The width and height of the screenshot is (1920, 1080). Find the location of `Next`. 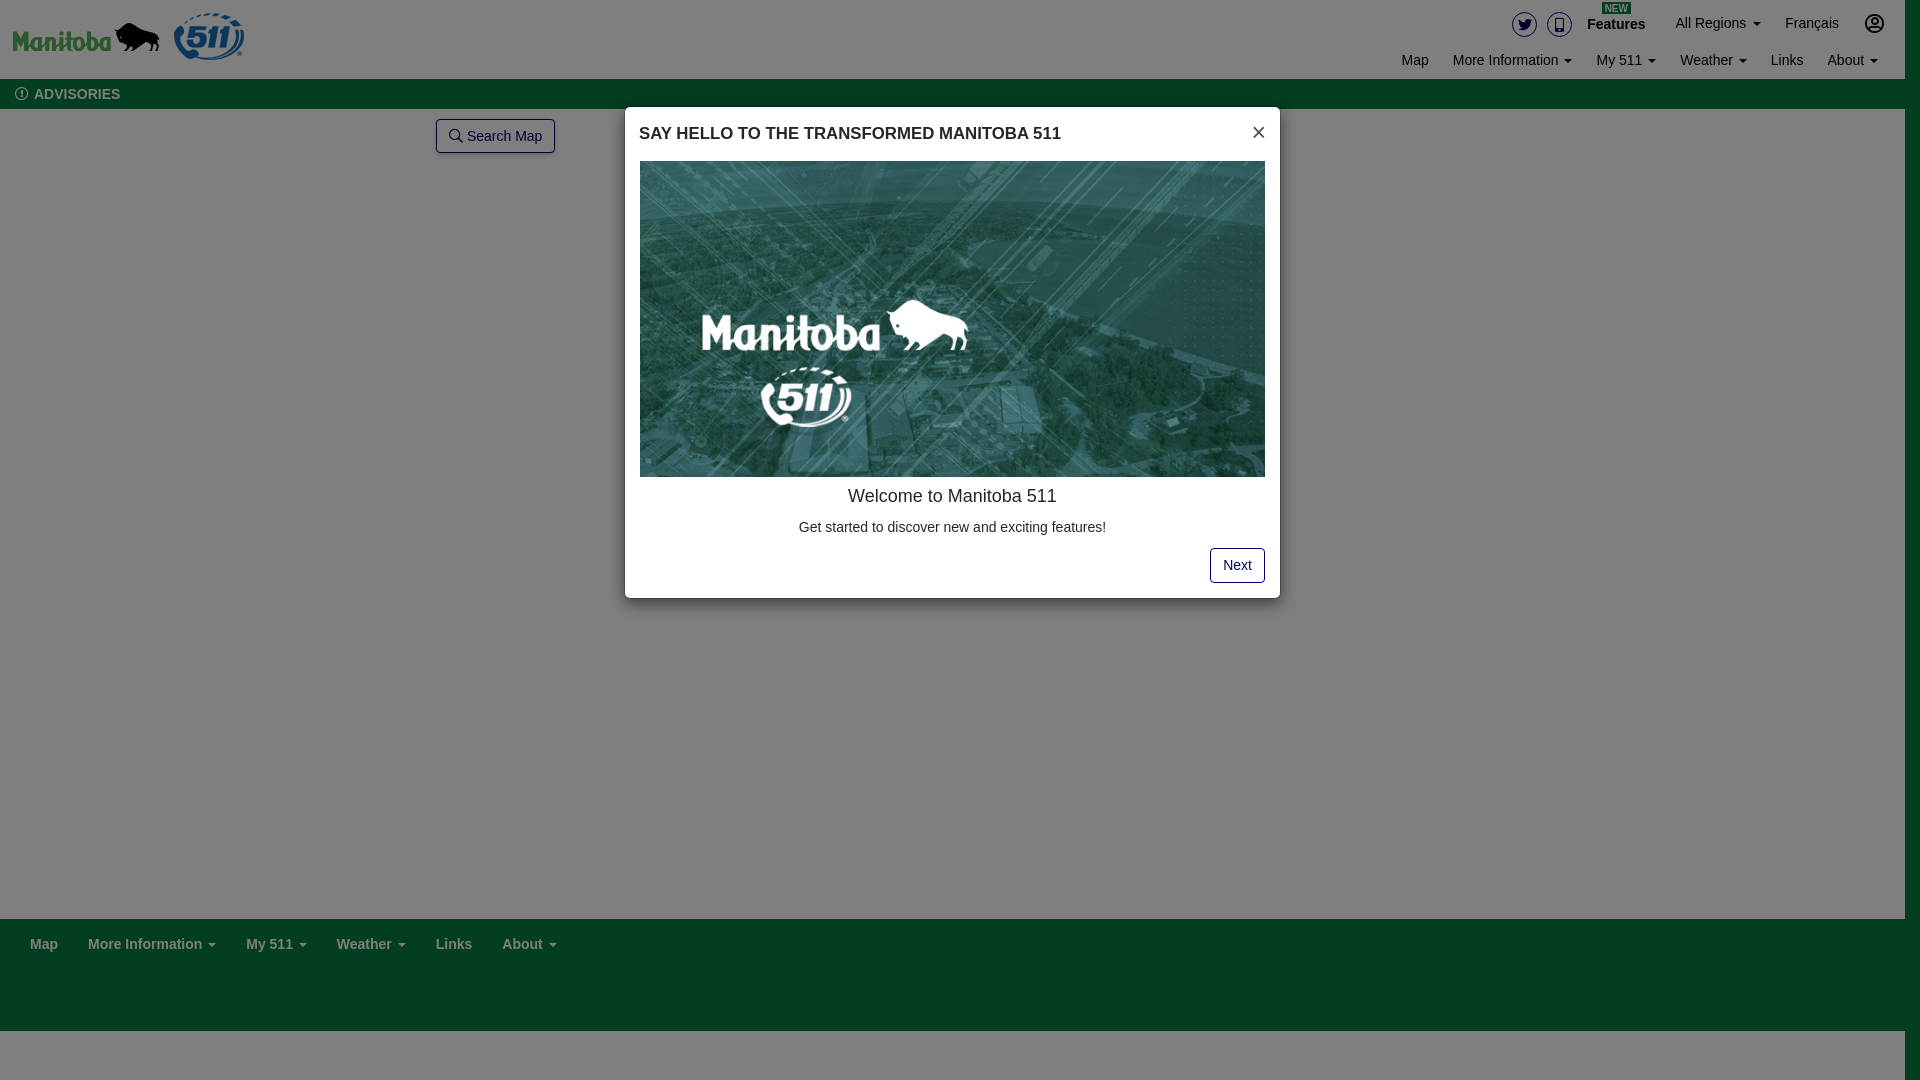

Next is located at coordinates (1238, 565).